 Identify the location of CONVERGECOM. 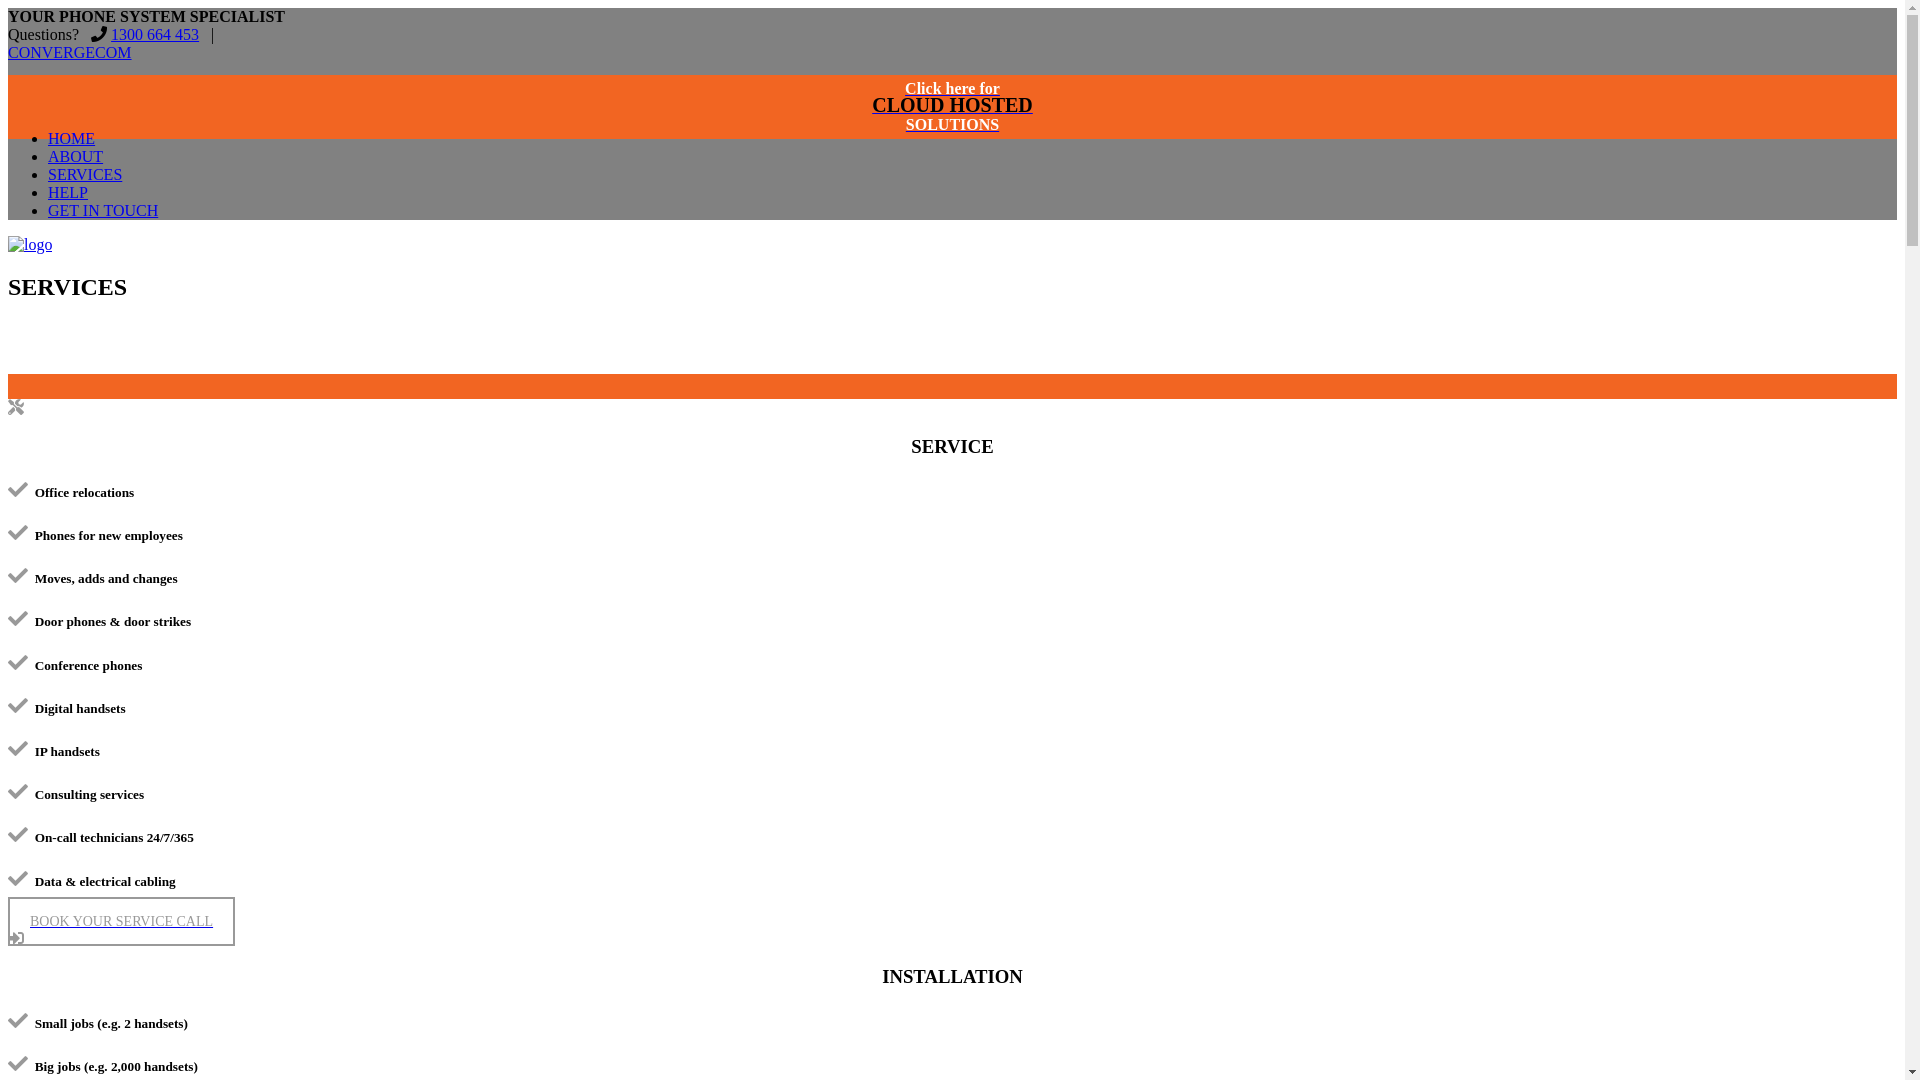
(70, 52).